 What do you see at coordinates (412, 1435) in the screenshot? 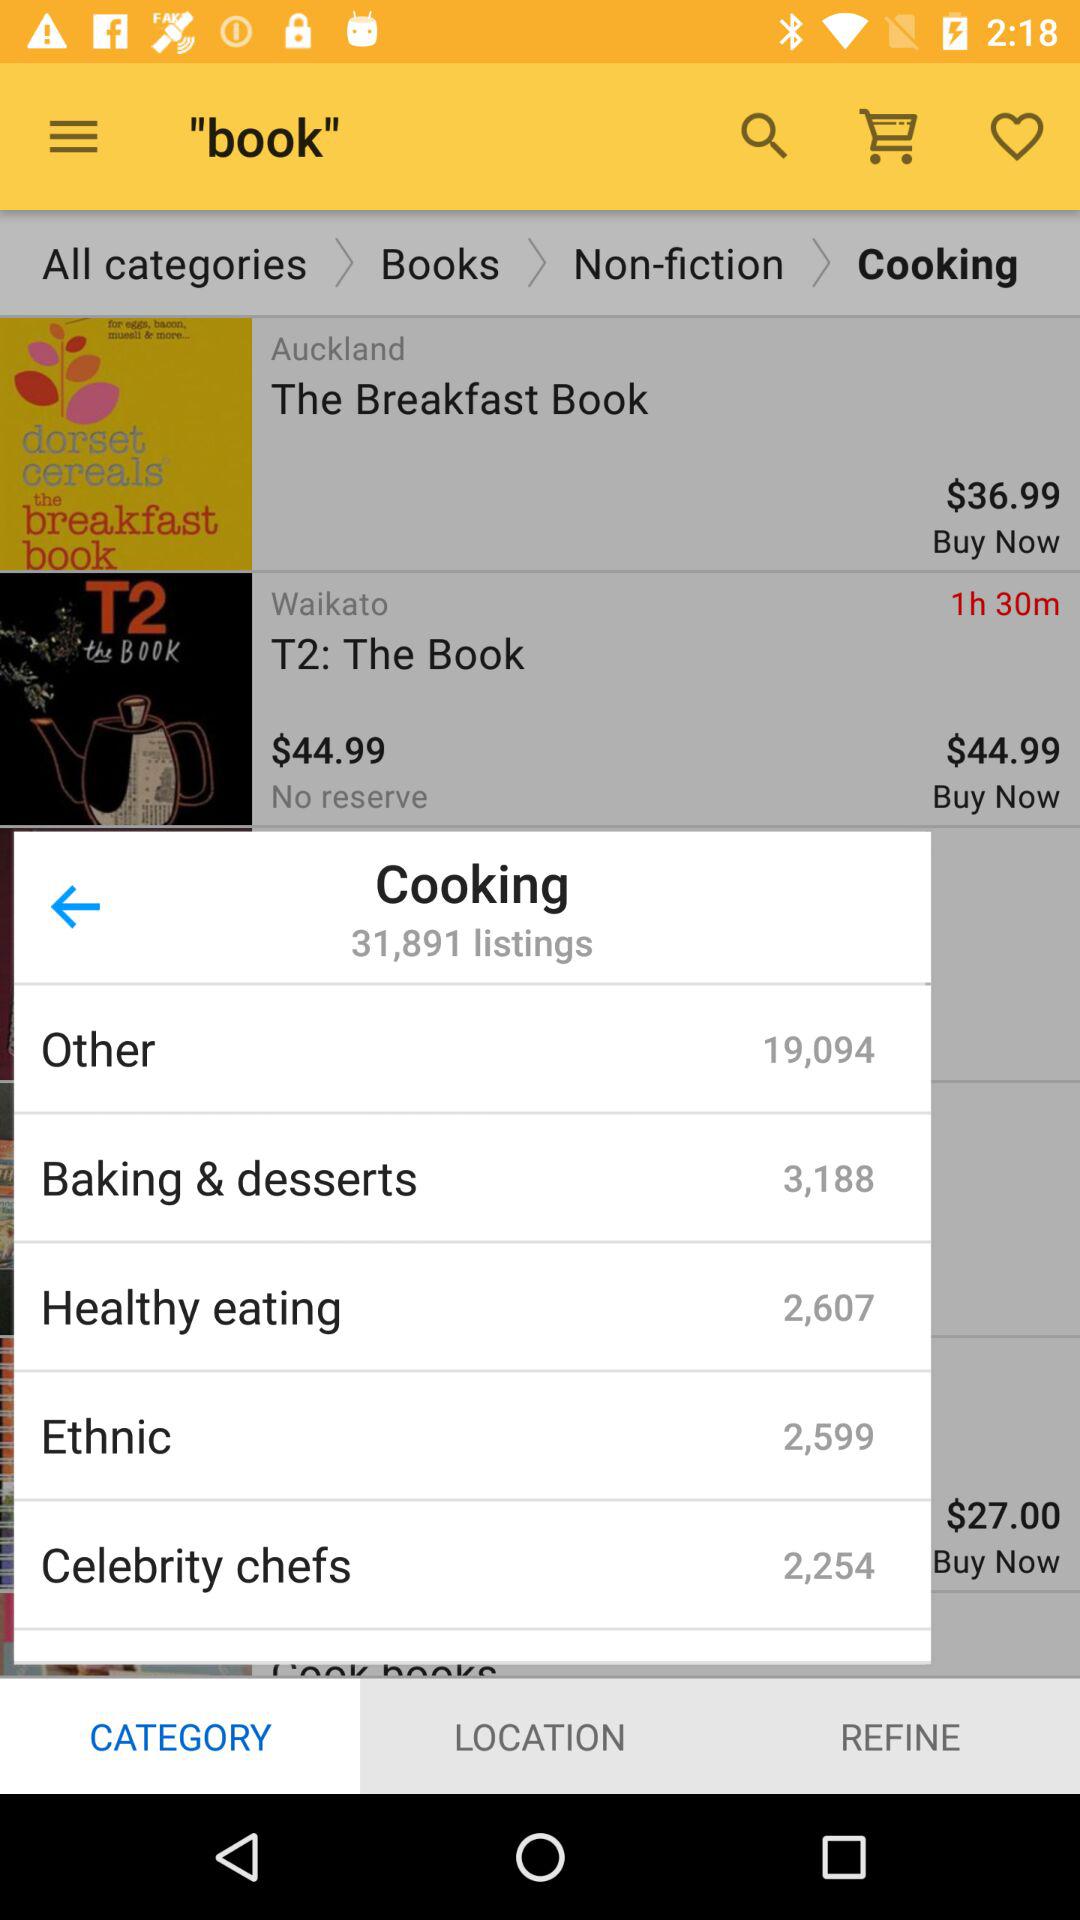
I see `press item above the celebrity chefs` at bounding box center [412, 1435].